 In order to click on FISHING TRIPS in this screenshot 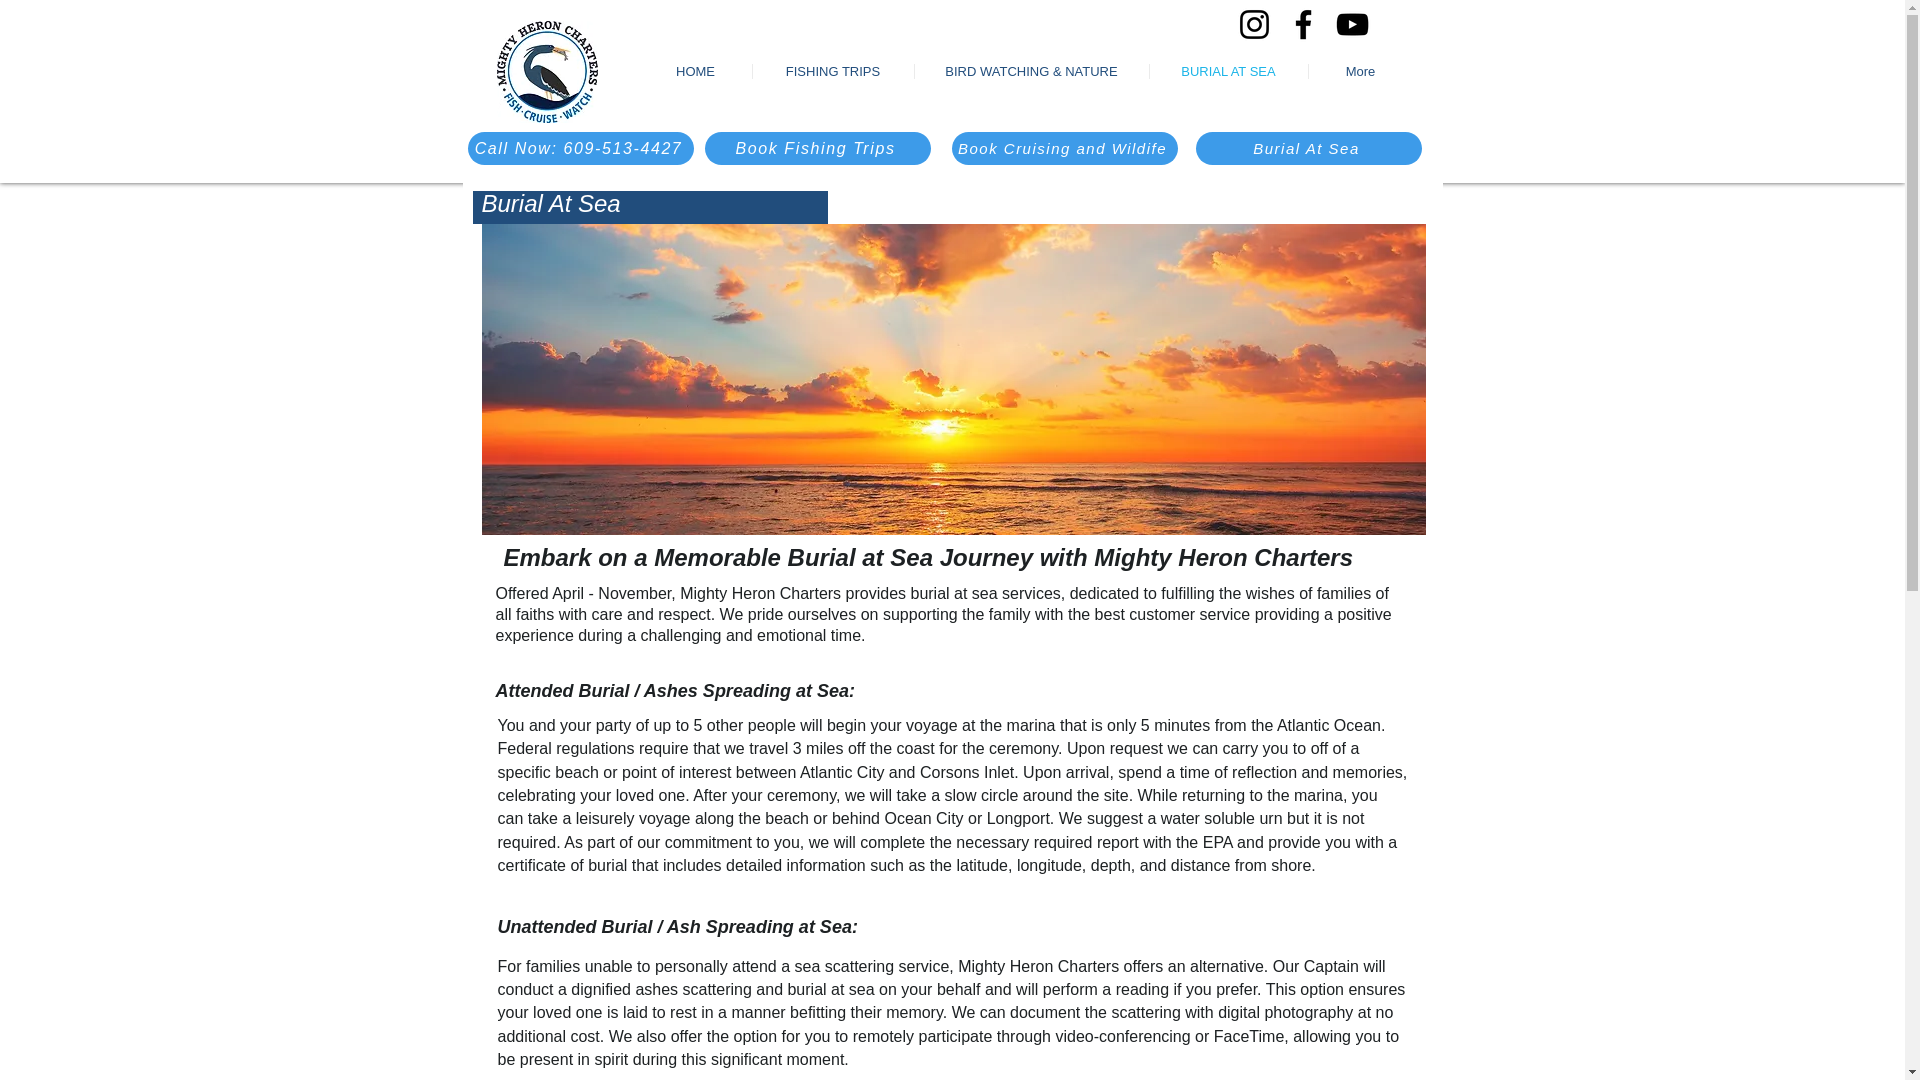, I will do `click(832, 70)`.